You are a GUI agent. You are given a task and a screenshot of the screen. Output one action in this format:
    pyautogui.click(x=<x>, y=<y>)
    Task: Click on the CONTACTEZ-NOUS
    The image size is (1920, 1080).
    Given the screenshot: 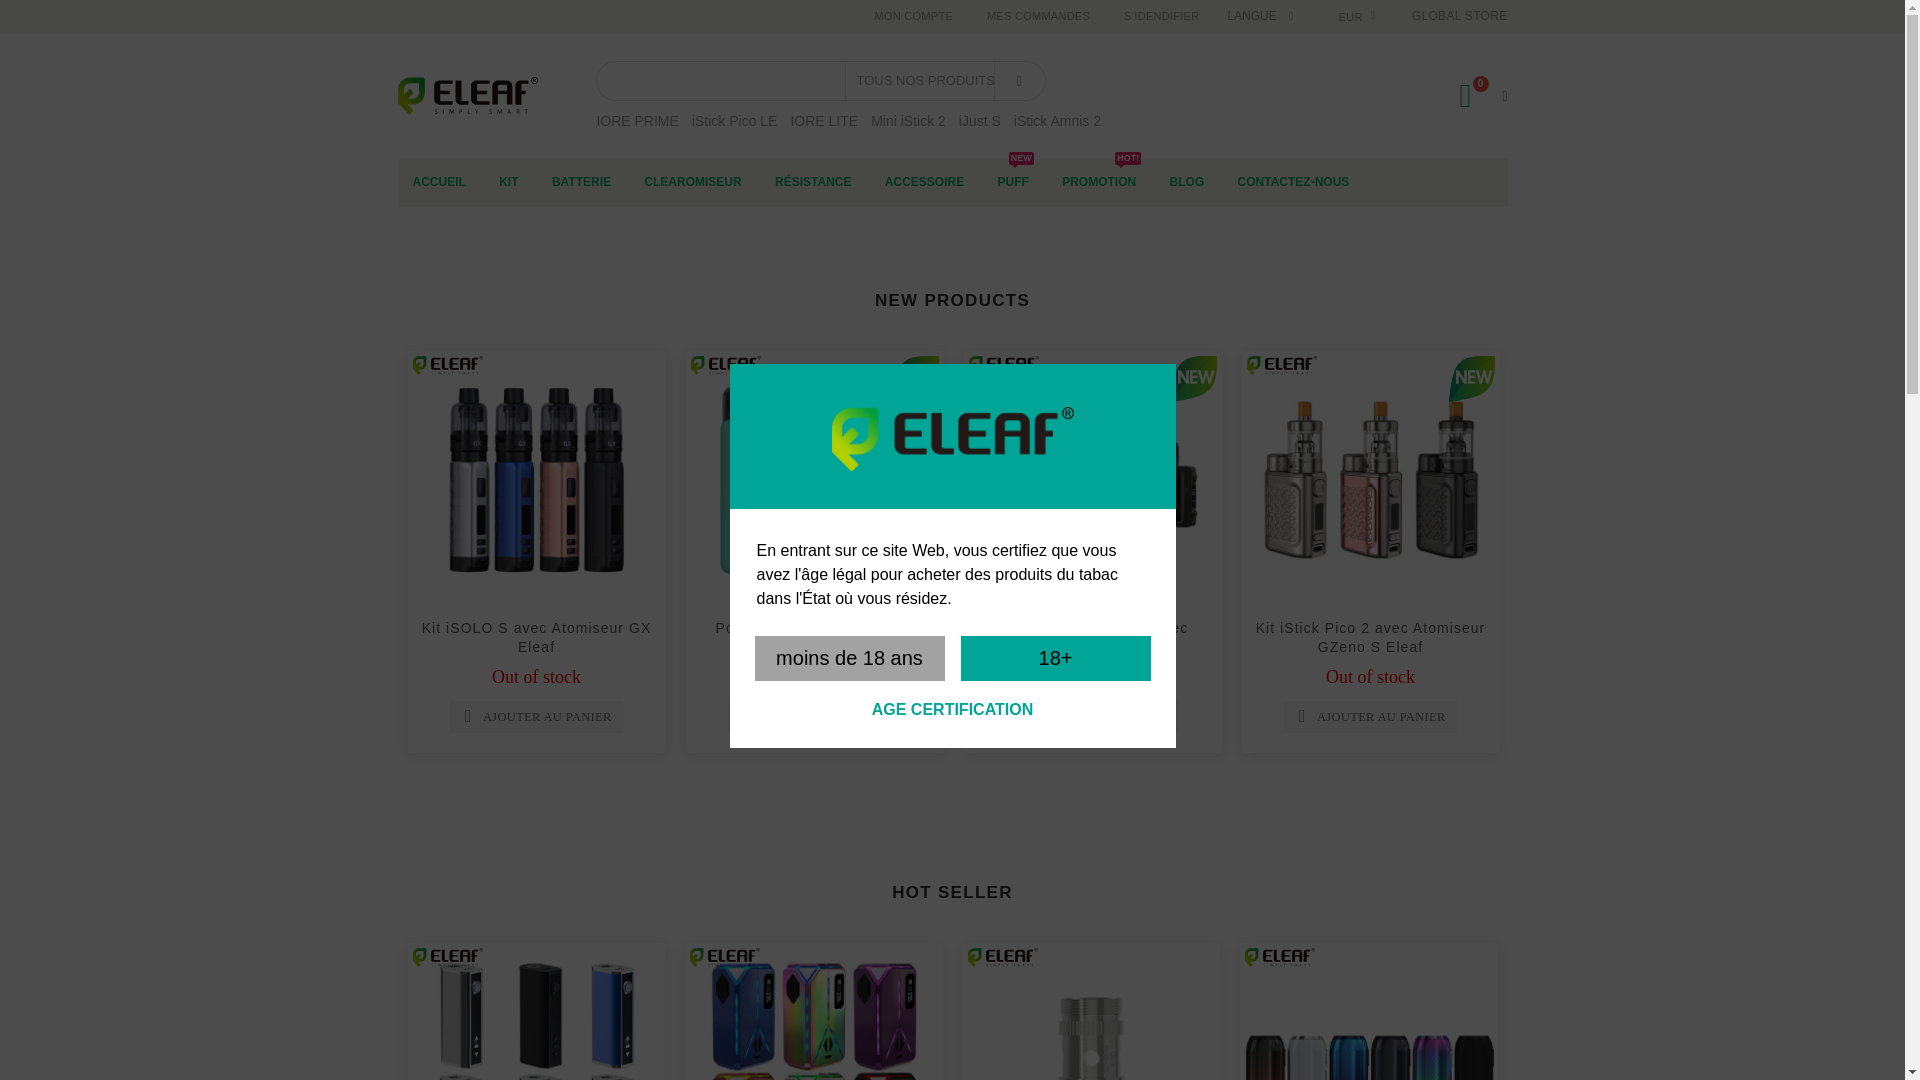 What is the action you would take?
    pyautogui.click(x=439, y=182)
    